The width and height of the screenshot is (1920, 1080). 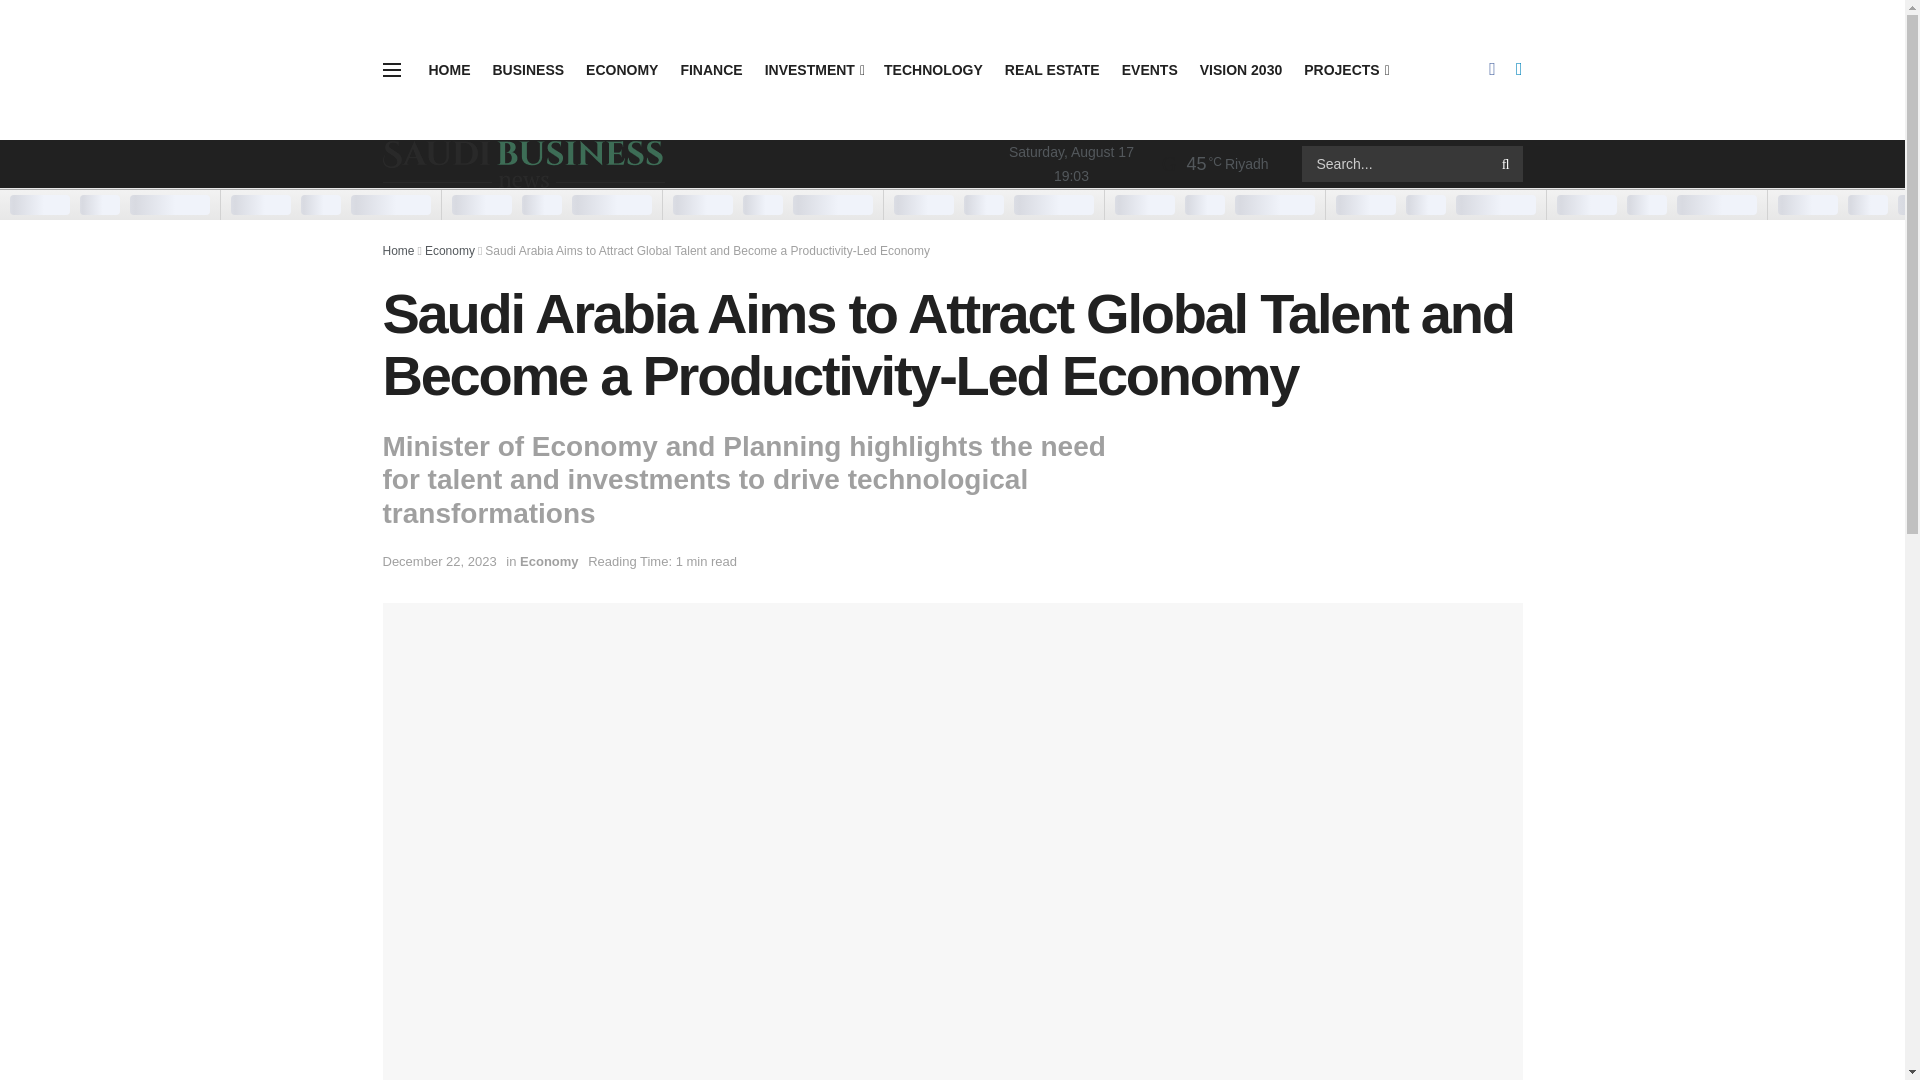 I want to click on REAL ESTATE, so click(x=1052, y=70).